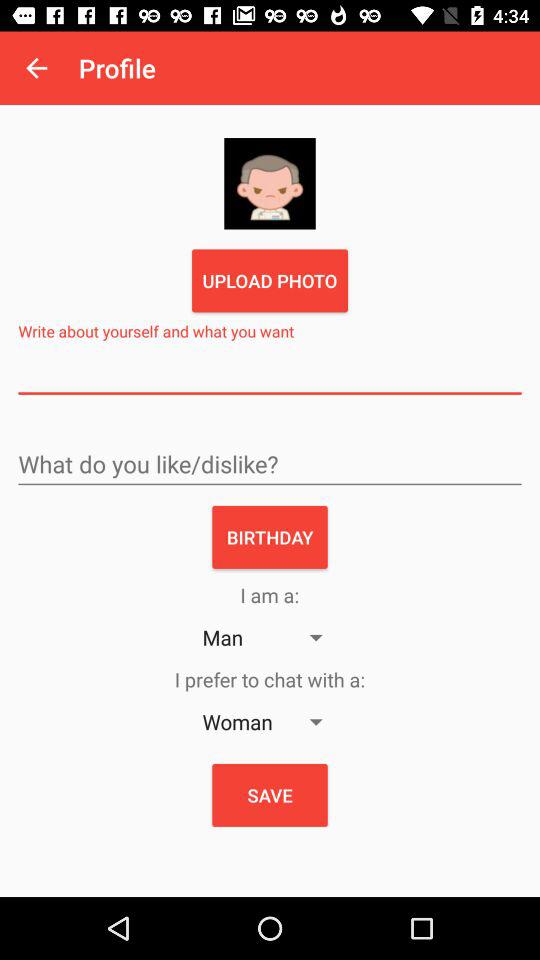  I want to click on input description, so click(270, 374).